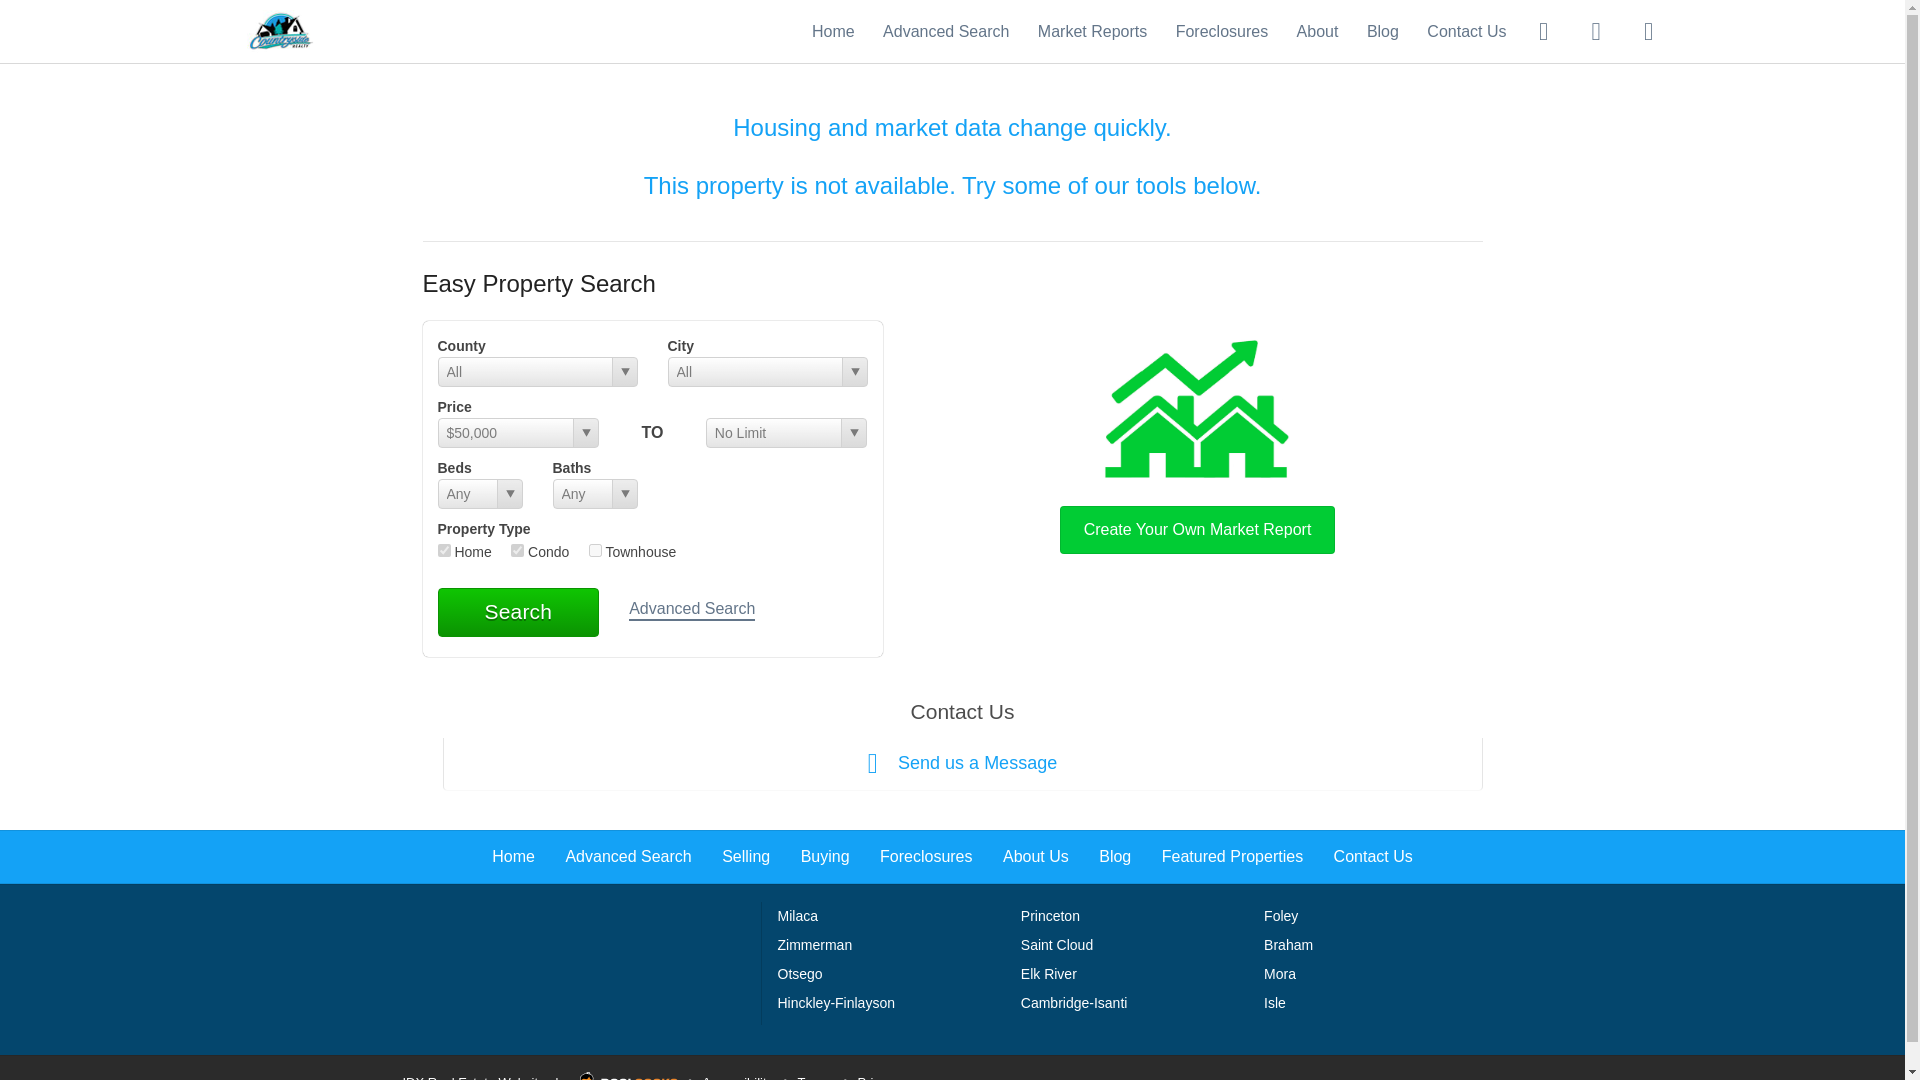 Image resolution: width=1920 pixels, height=1080 pixels. I want to click on Contact Us, so click(1374, 856).